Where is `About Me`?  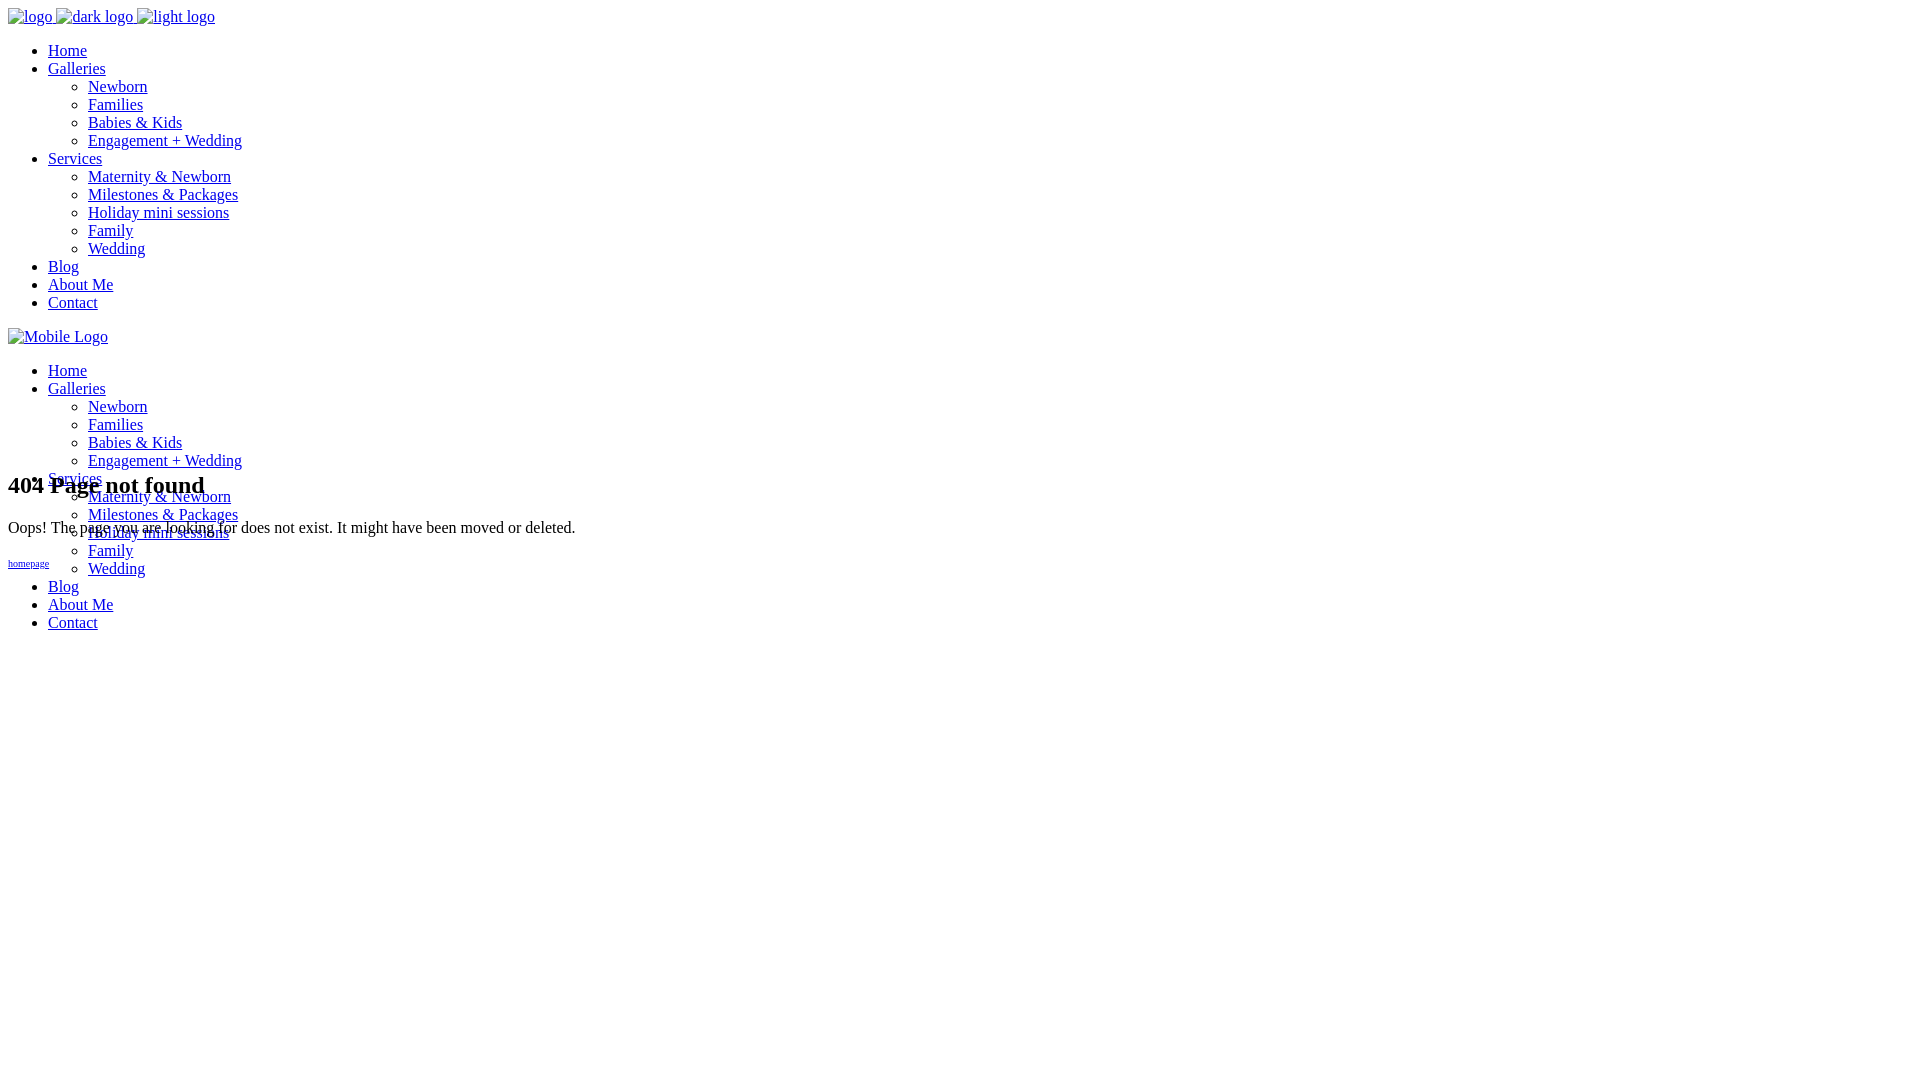 About Me is located at coordinates (80, 604).